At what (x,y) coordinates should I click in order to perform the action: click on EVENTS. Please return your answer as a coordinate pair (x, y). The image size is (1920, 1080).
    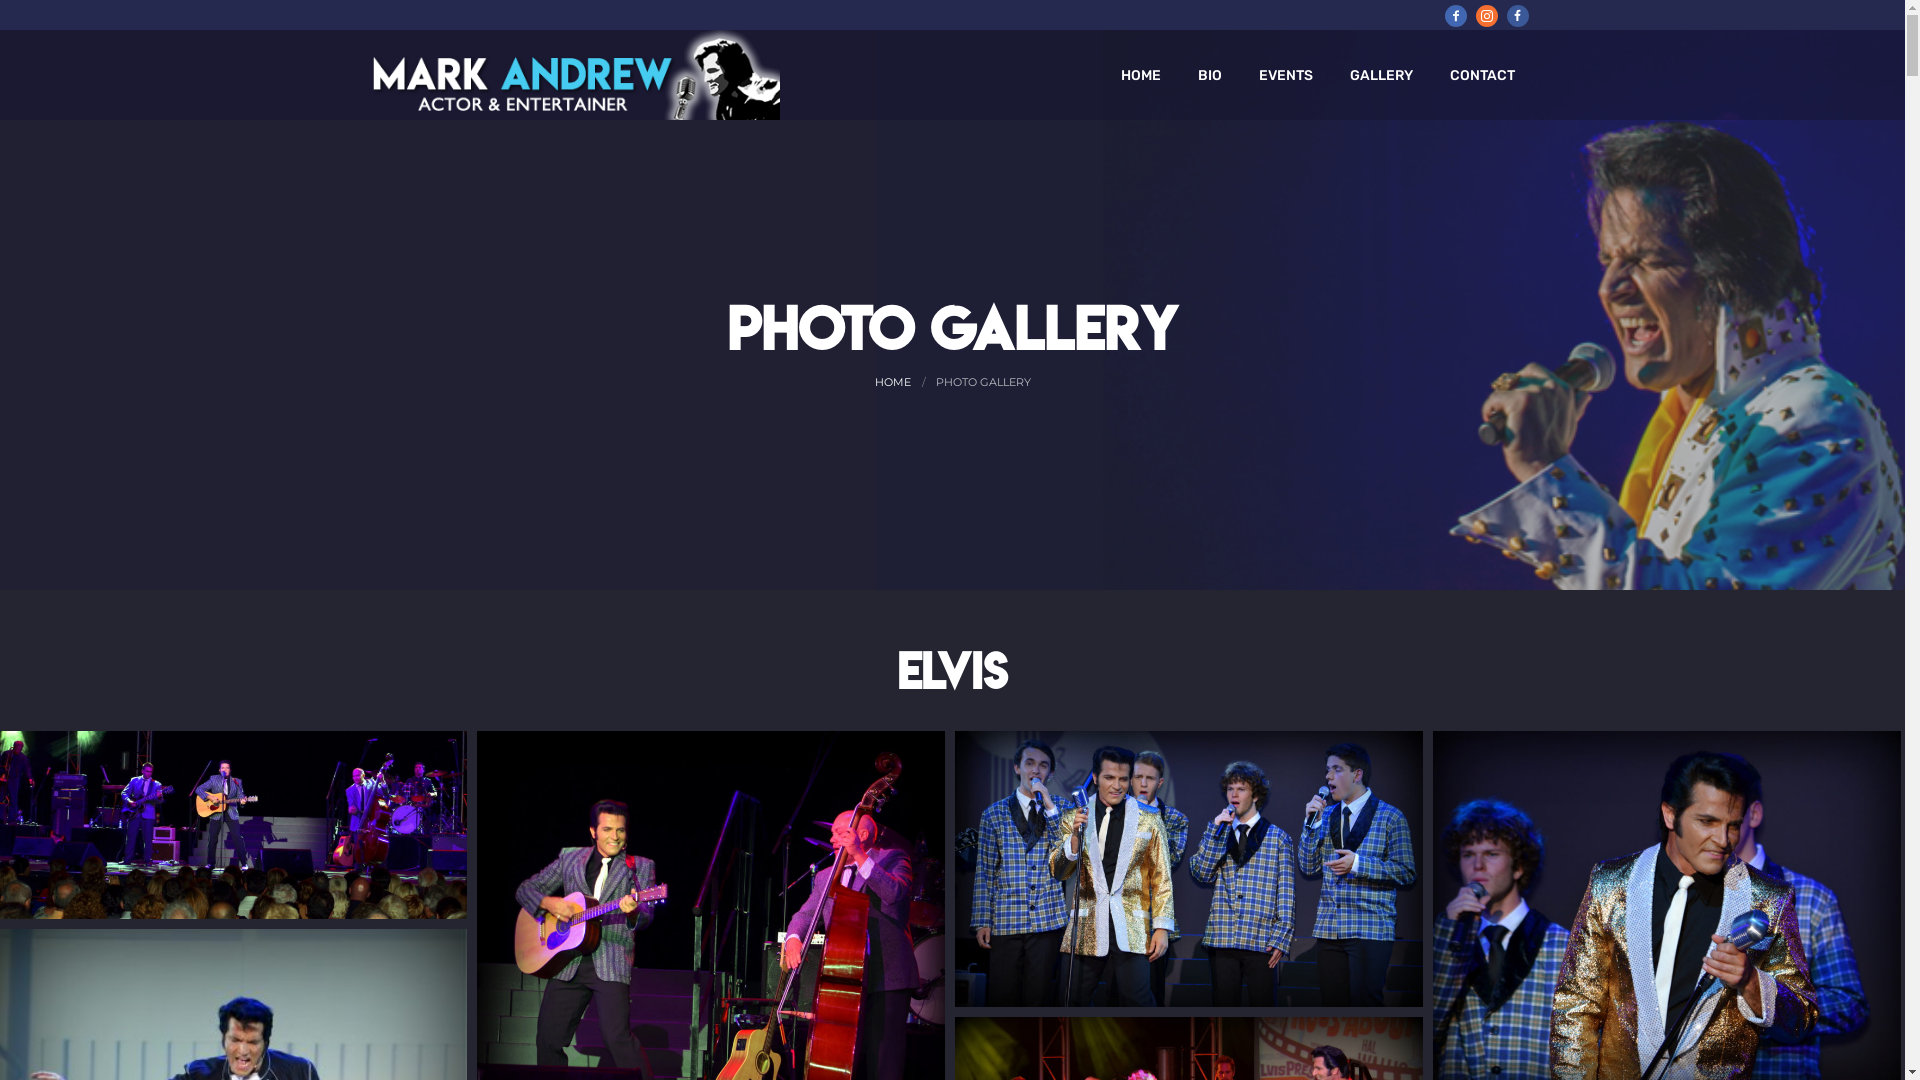
    Looking at the image, I should click on (1285, 75).